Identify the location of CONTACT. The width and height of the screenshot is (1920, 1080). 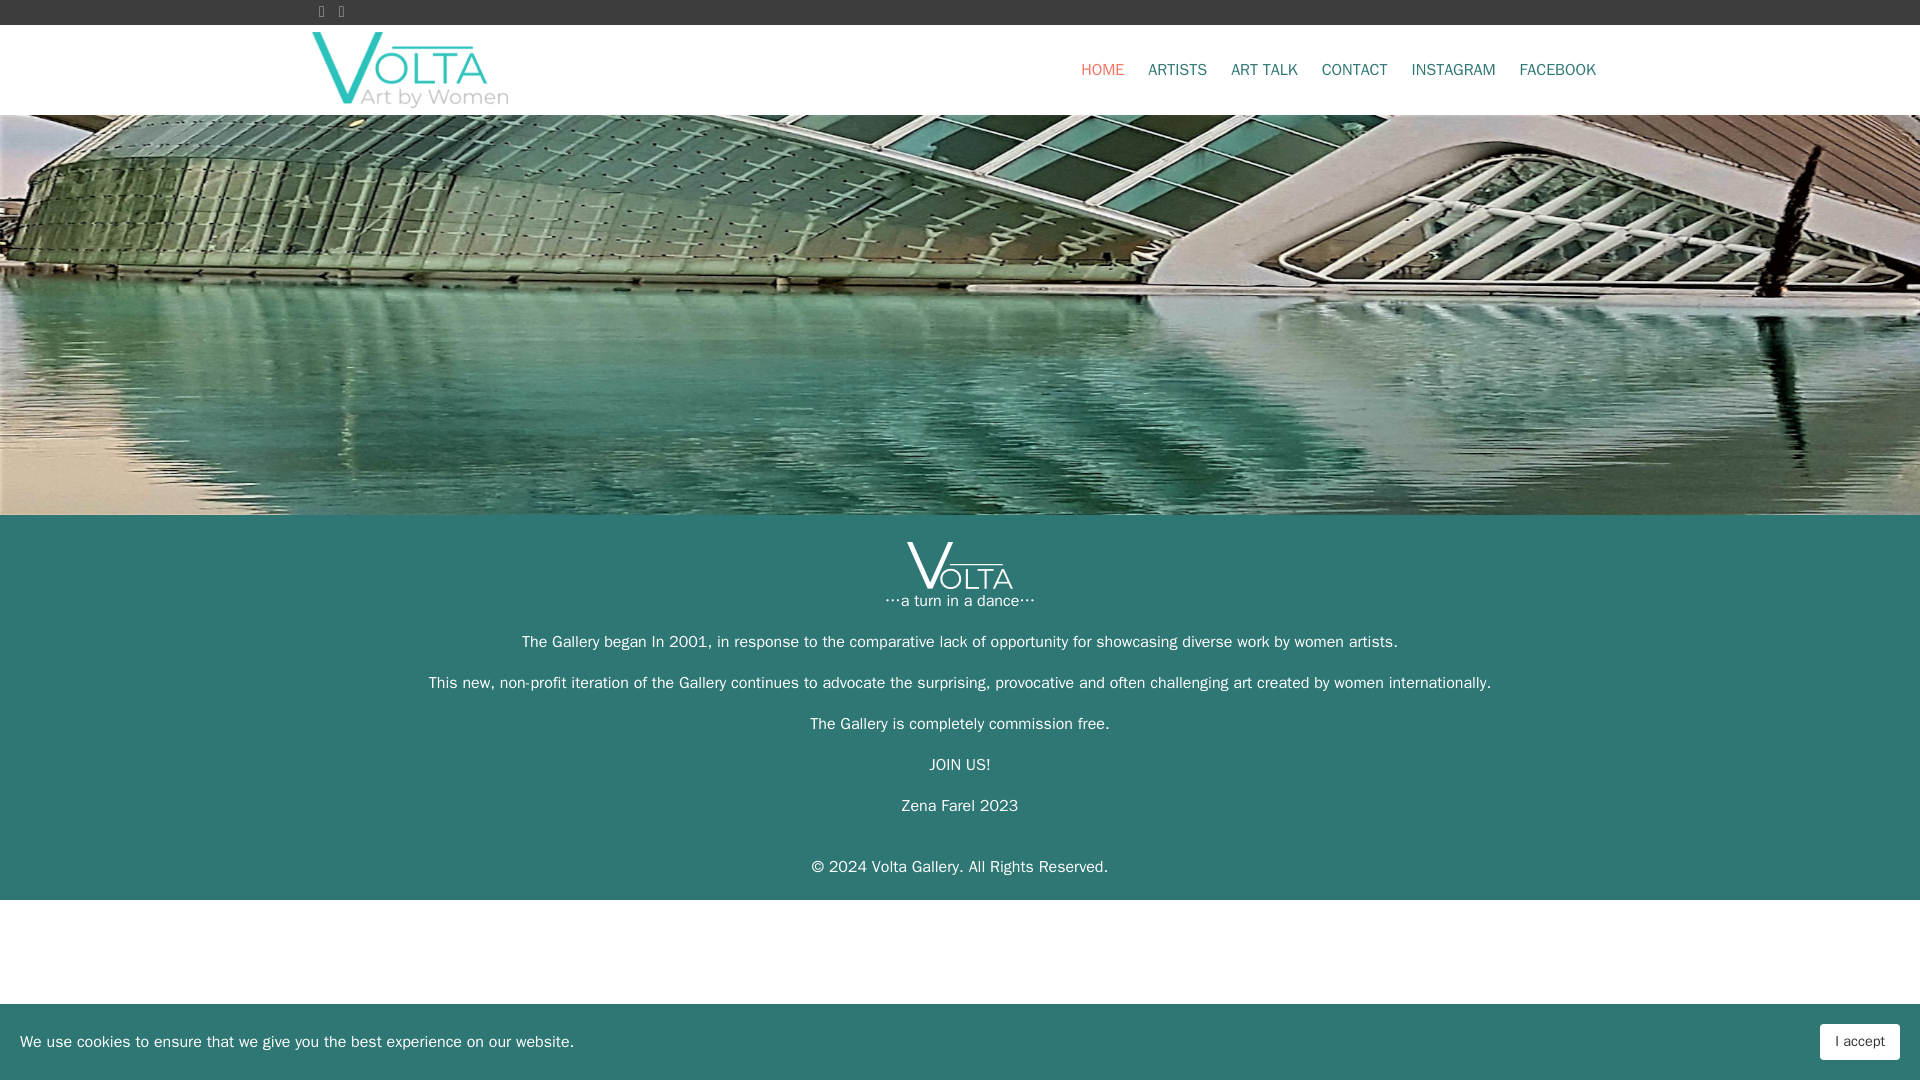
(1354, 69).